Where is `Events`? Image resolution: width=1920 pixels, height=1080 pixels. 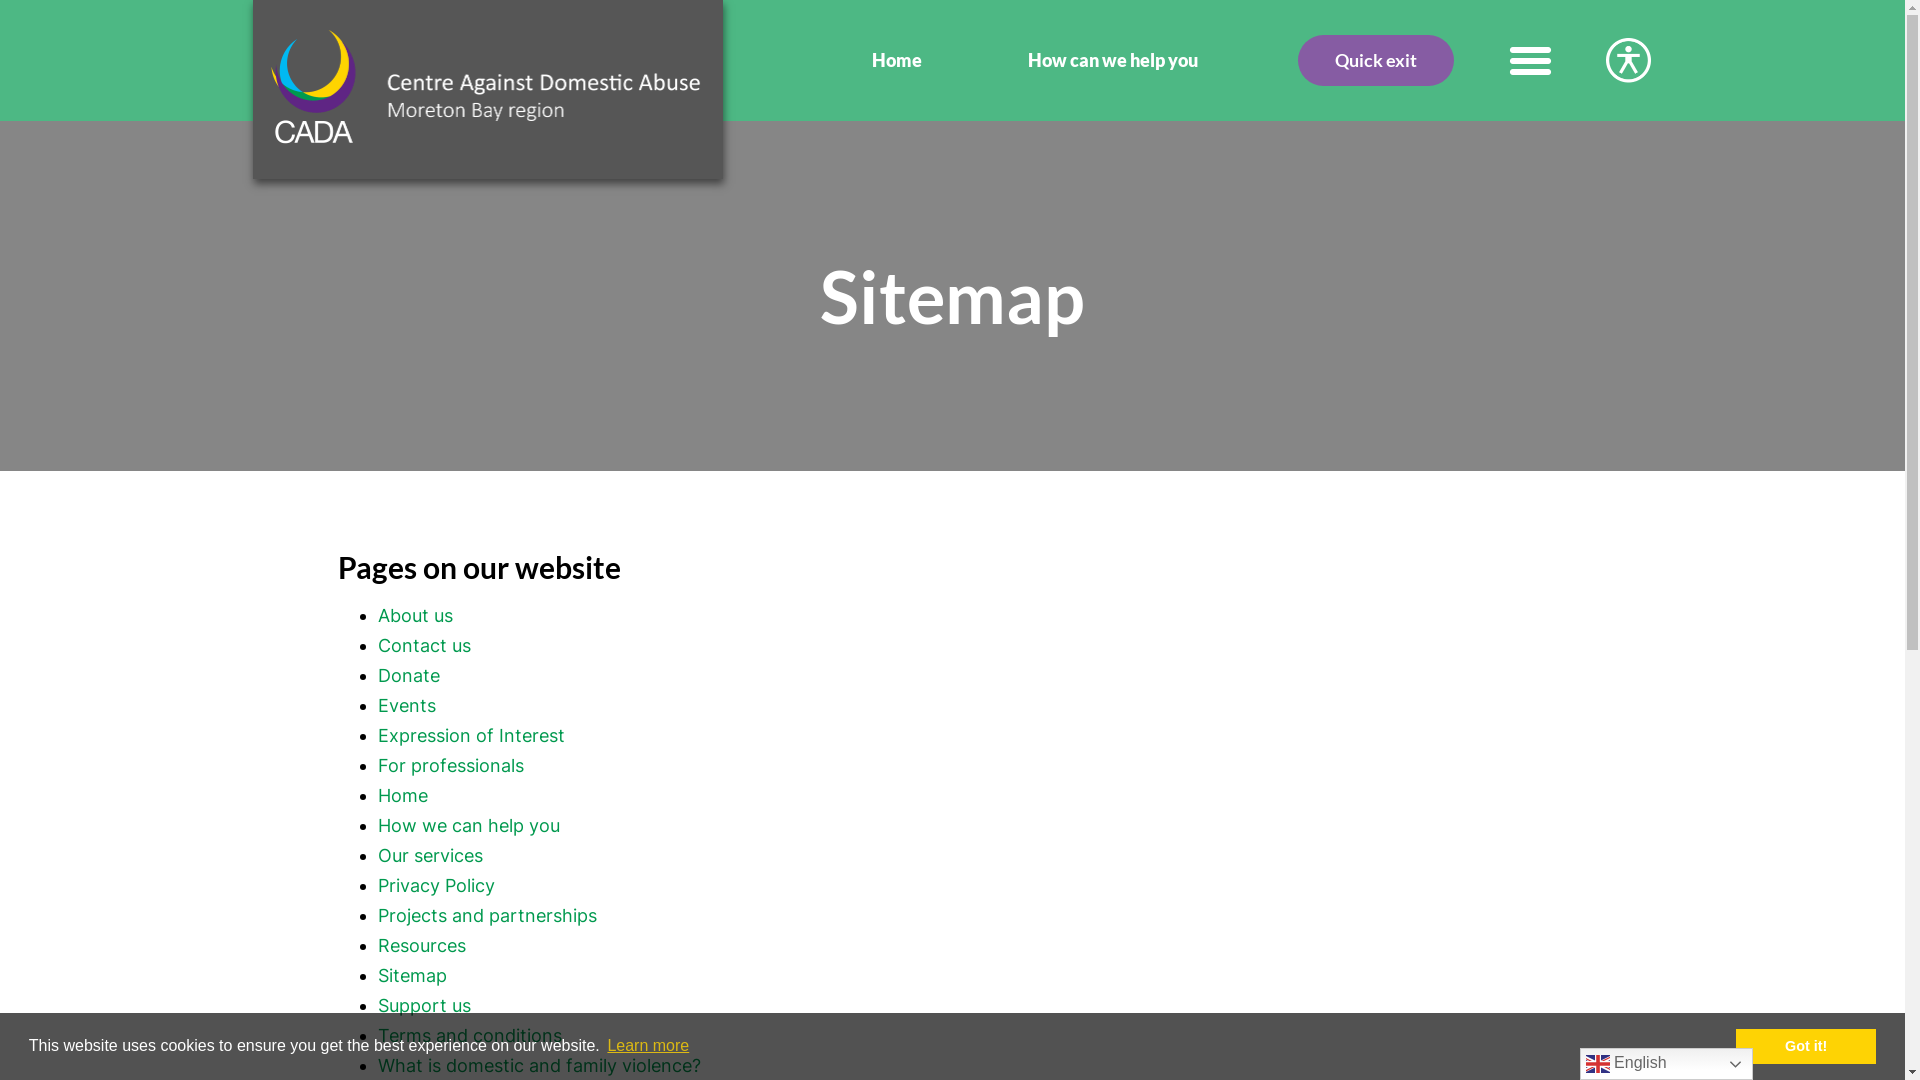
Events is located at coordinates (407, 706).